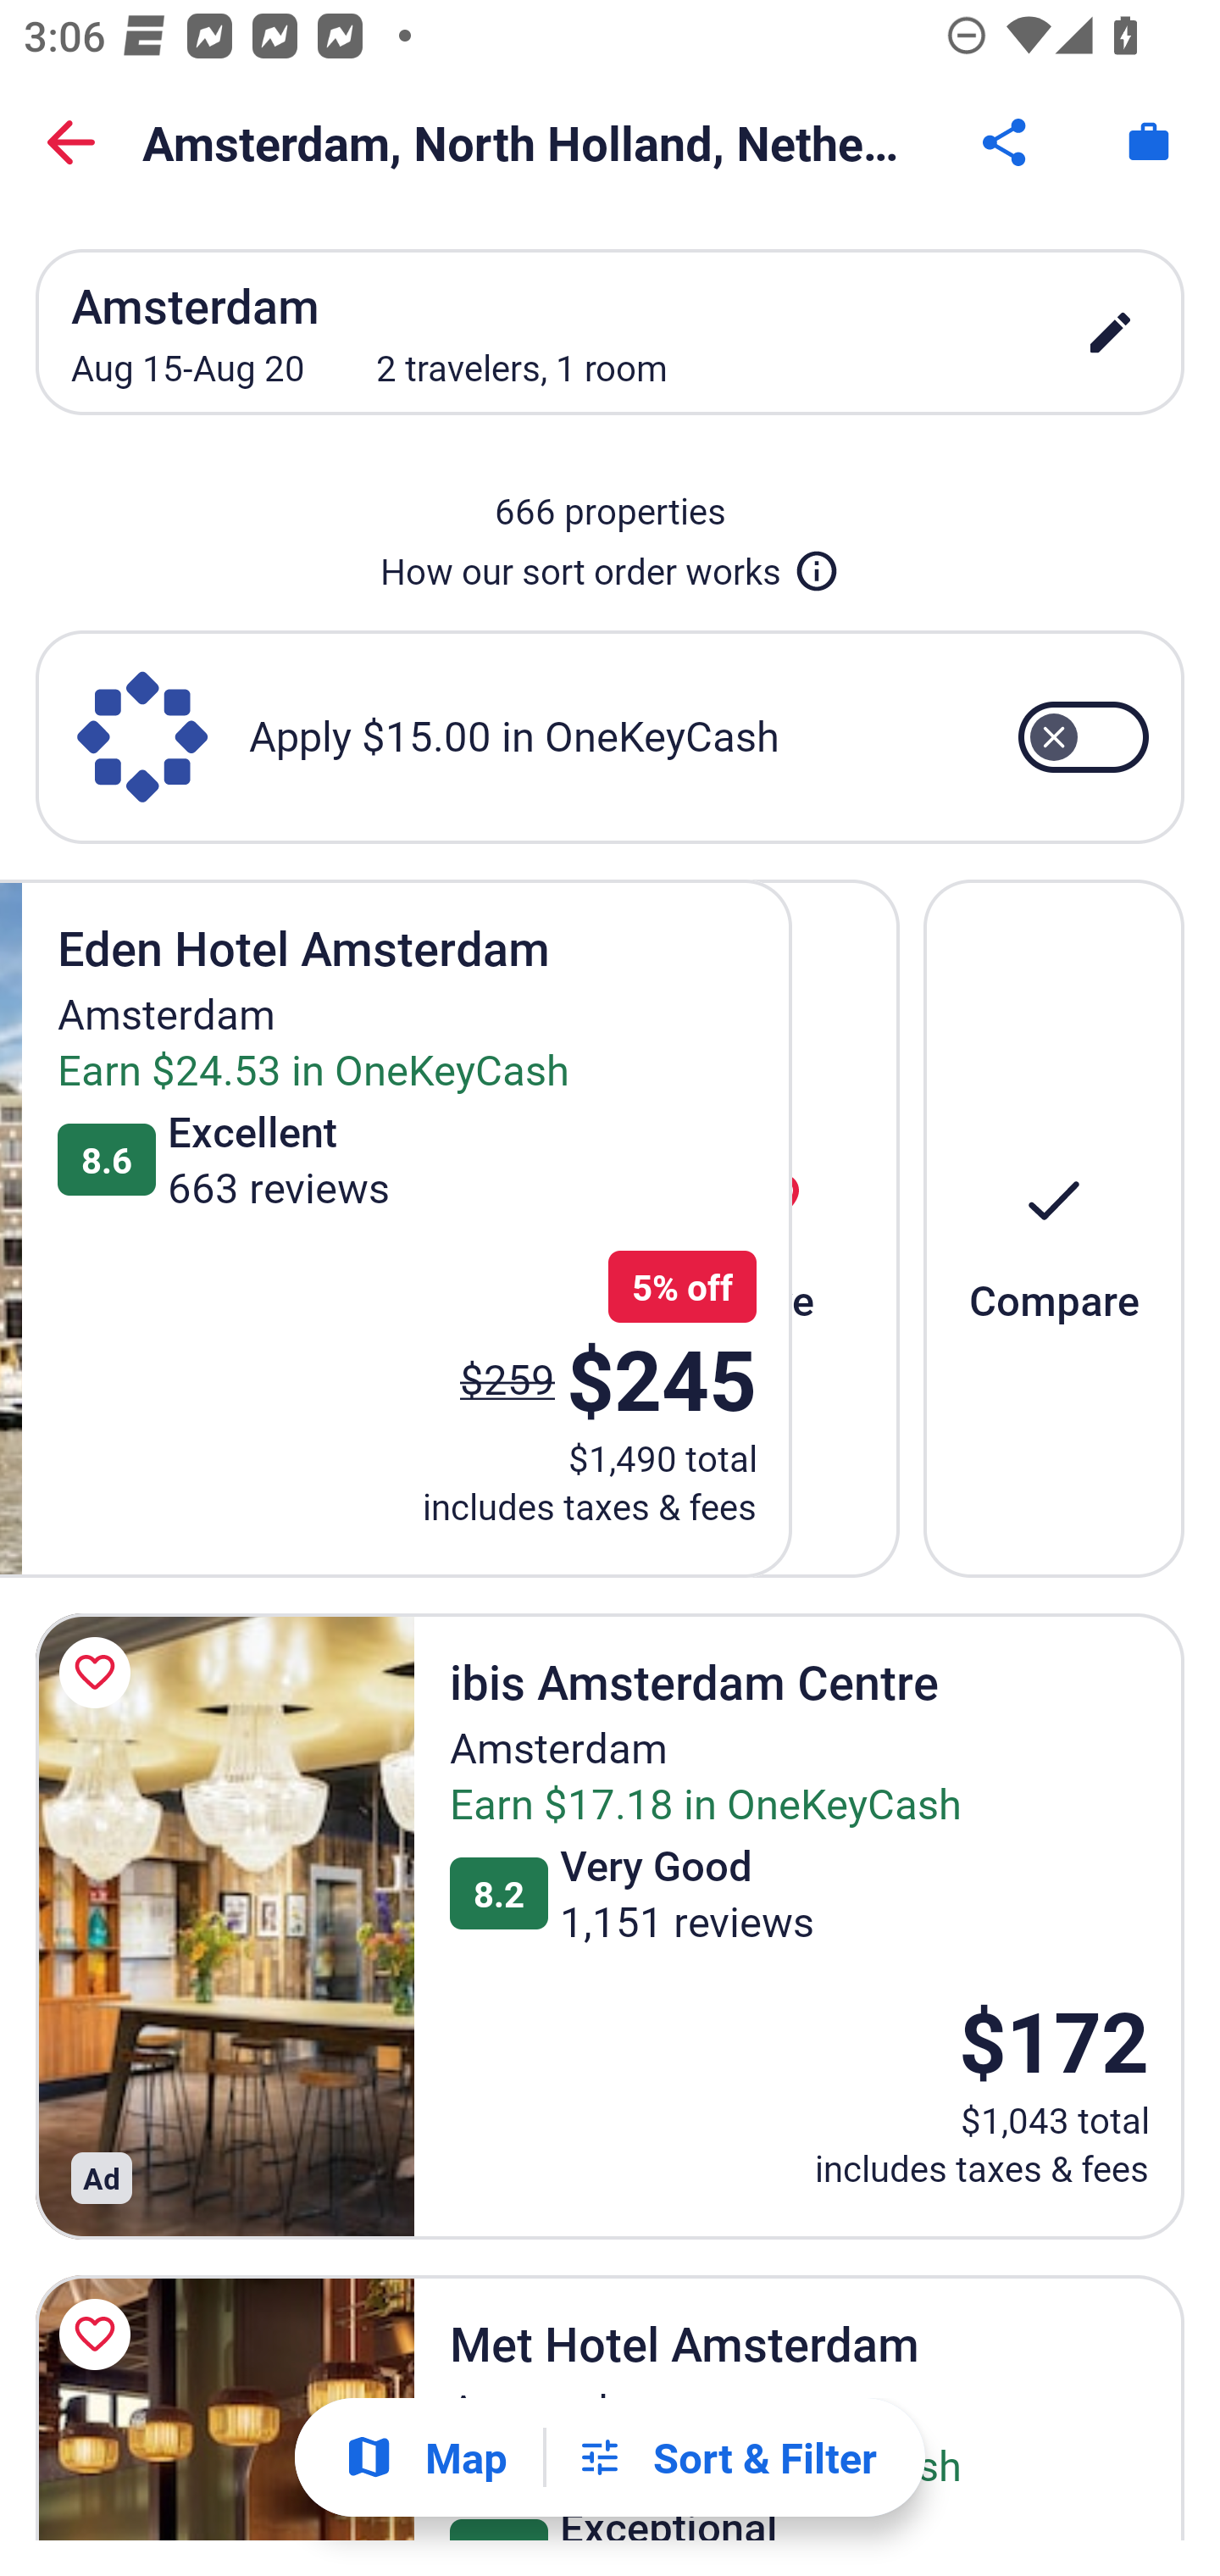 The image size is (1220, 2576). What do you see at coordinates (726, 2457) in the screenshot?
I see `Filters Sort & Filter Filters Button` at bounding box center [726, 2457].